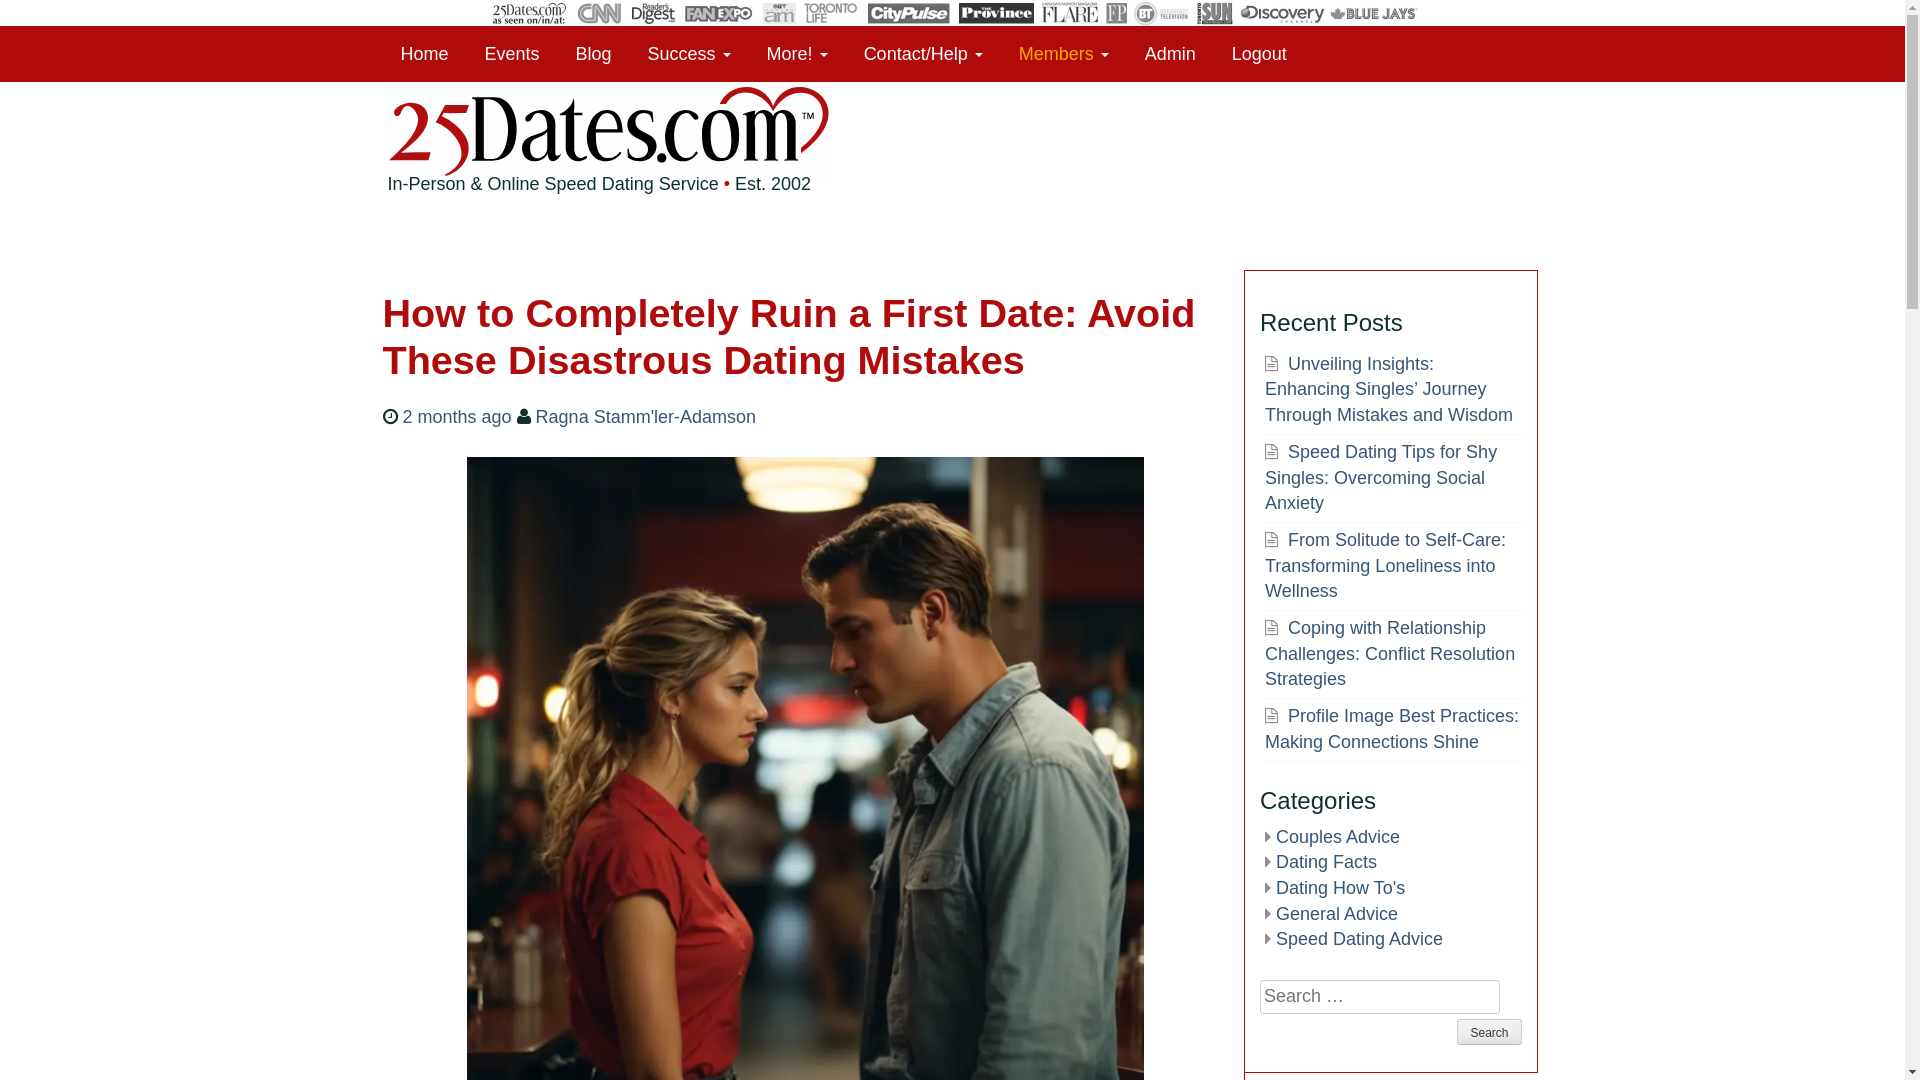  Describe the element at coordinates (1360, 939) in the screenshot. I see `Speed Dating Advice` at that location.